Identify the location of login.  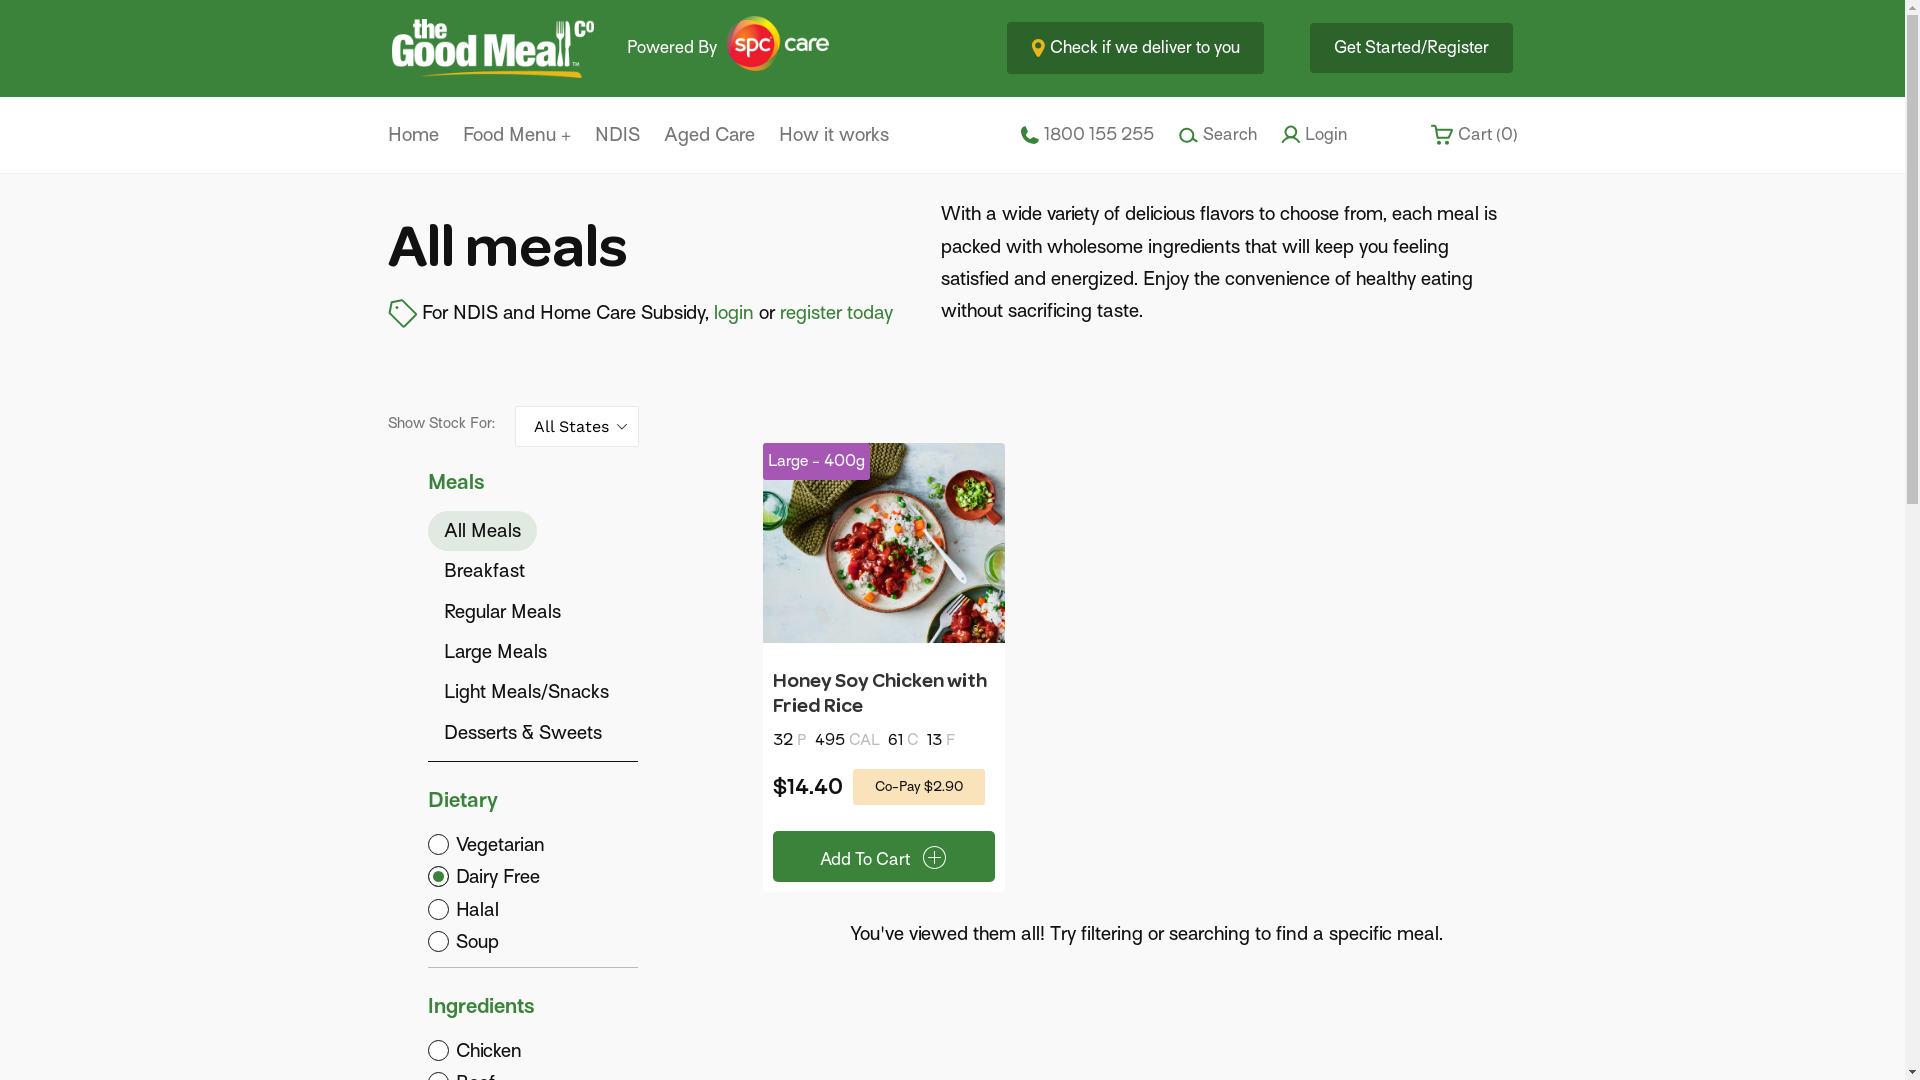
(734, 312).